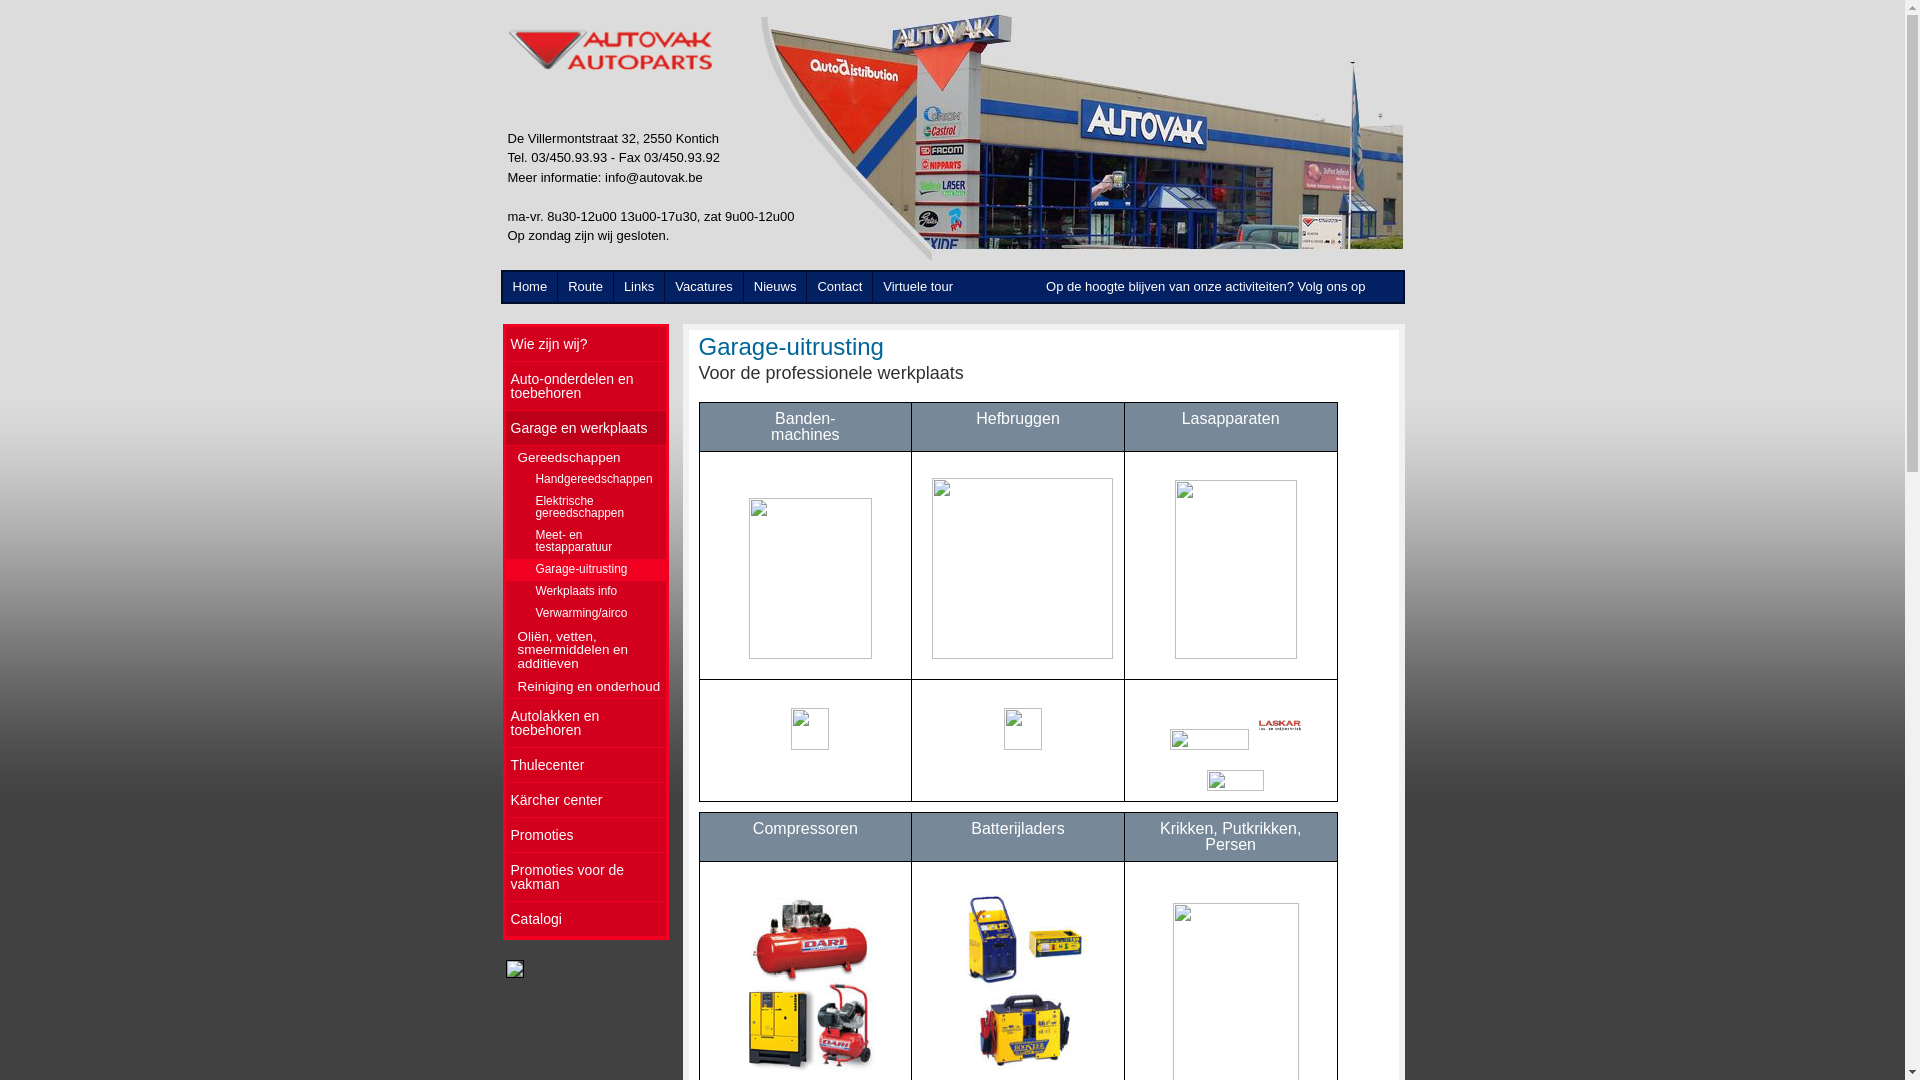 This screenshot has height=1080, width=1920. I want to click on Garage-uitrusting, so click(586, 570).